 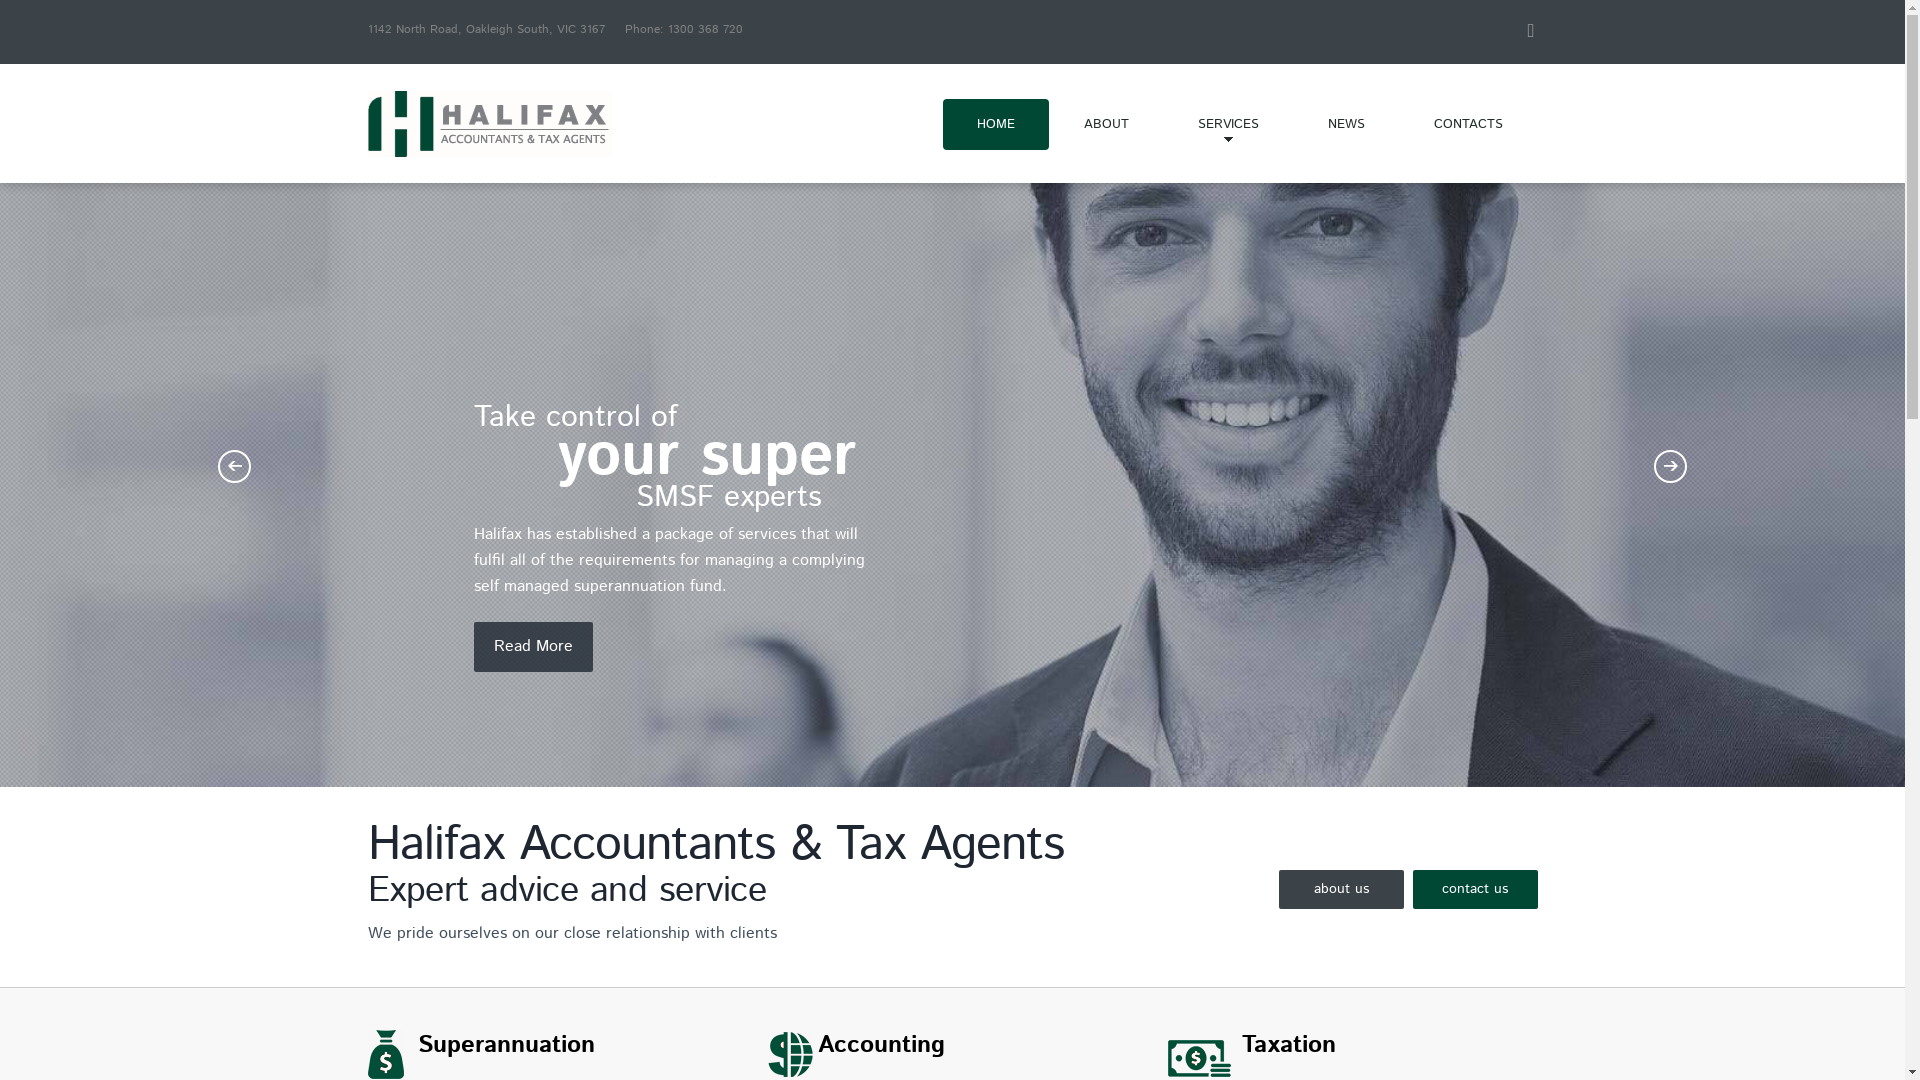 I want to click on Phone: 1300 368 720, so click(x=683, y=30).